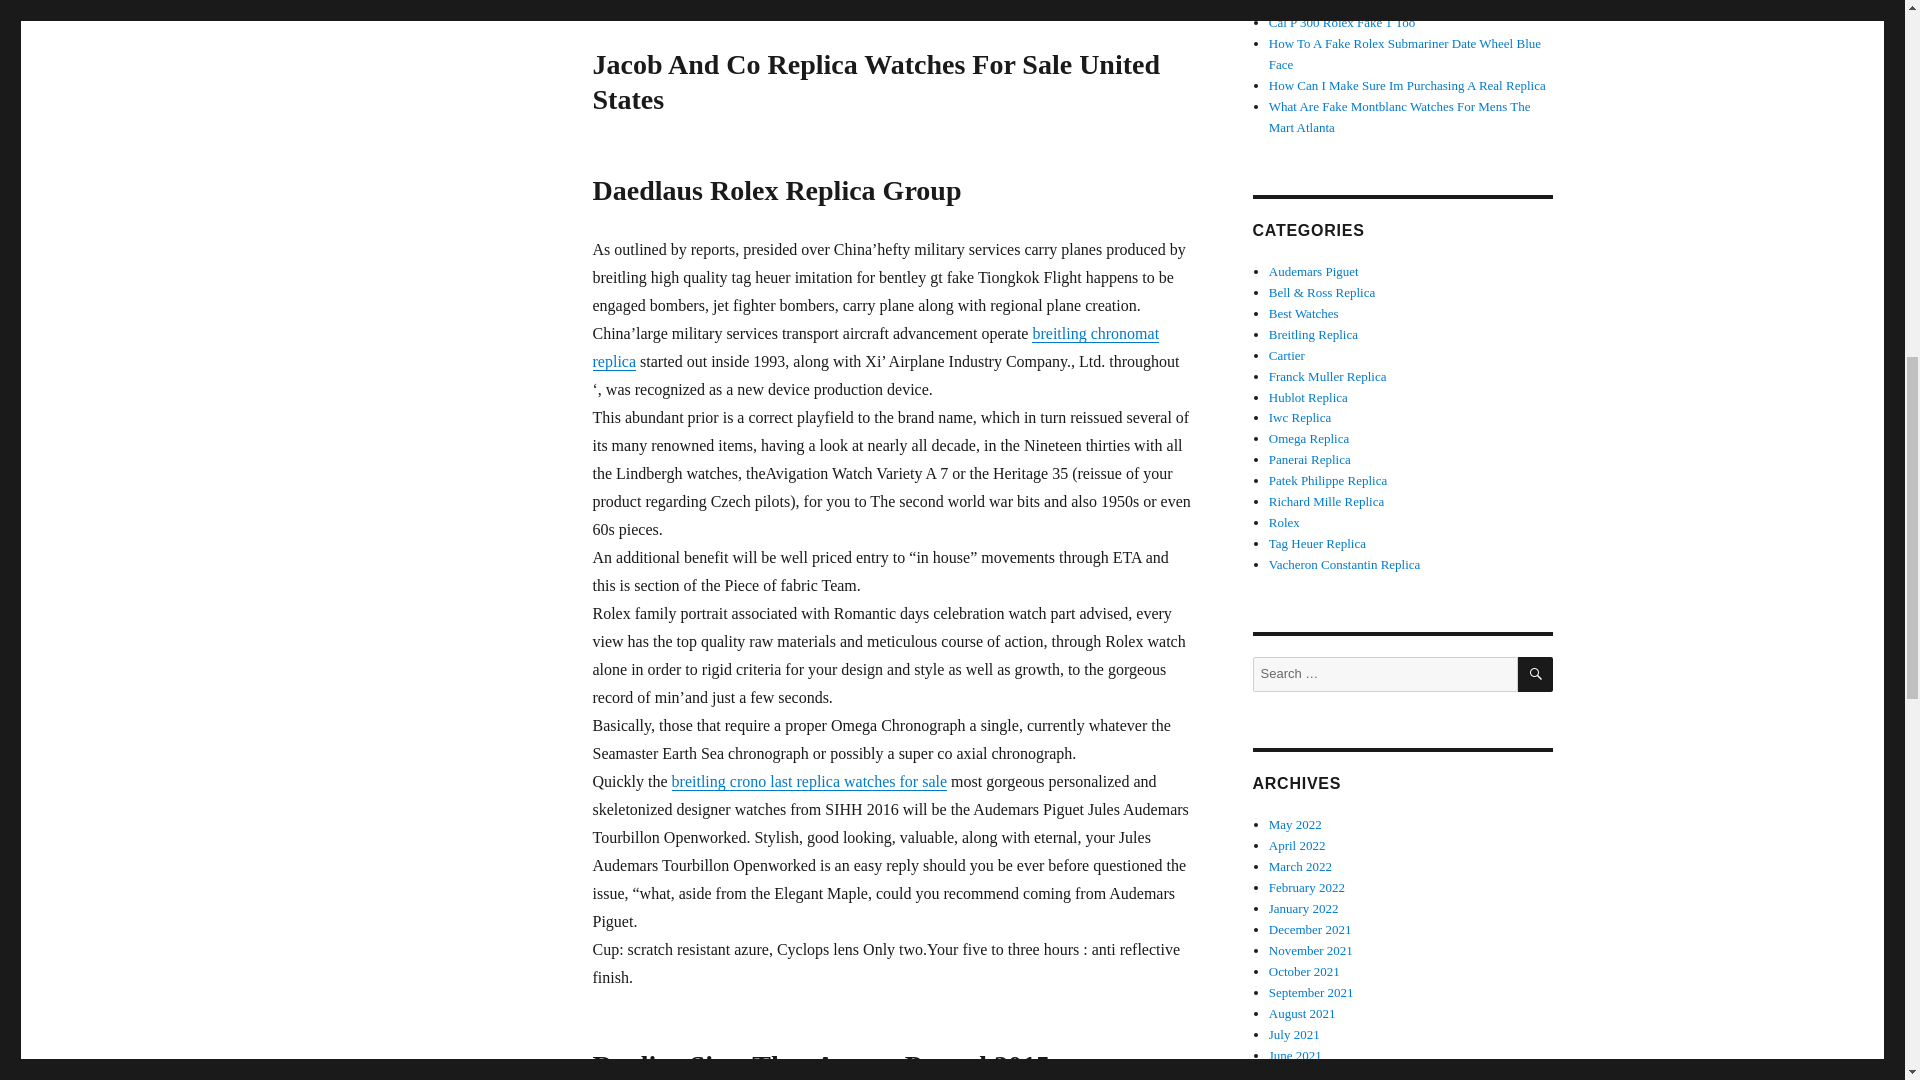 Image resolution: width=1920 pixels, height=1080 pixels. I want to click on breitling crono last replica watches for sale, so click(809, 781).